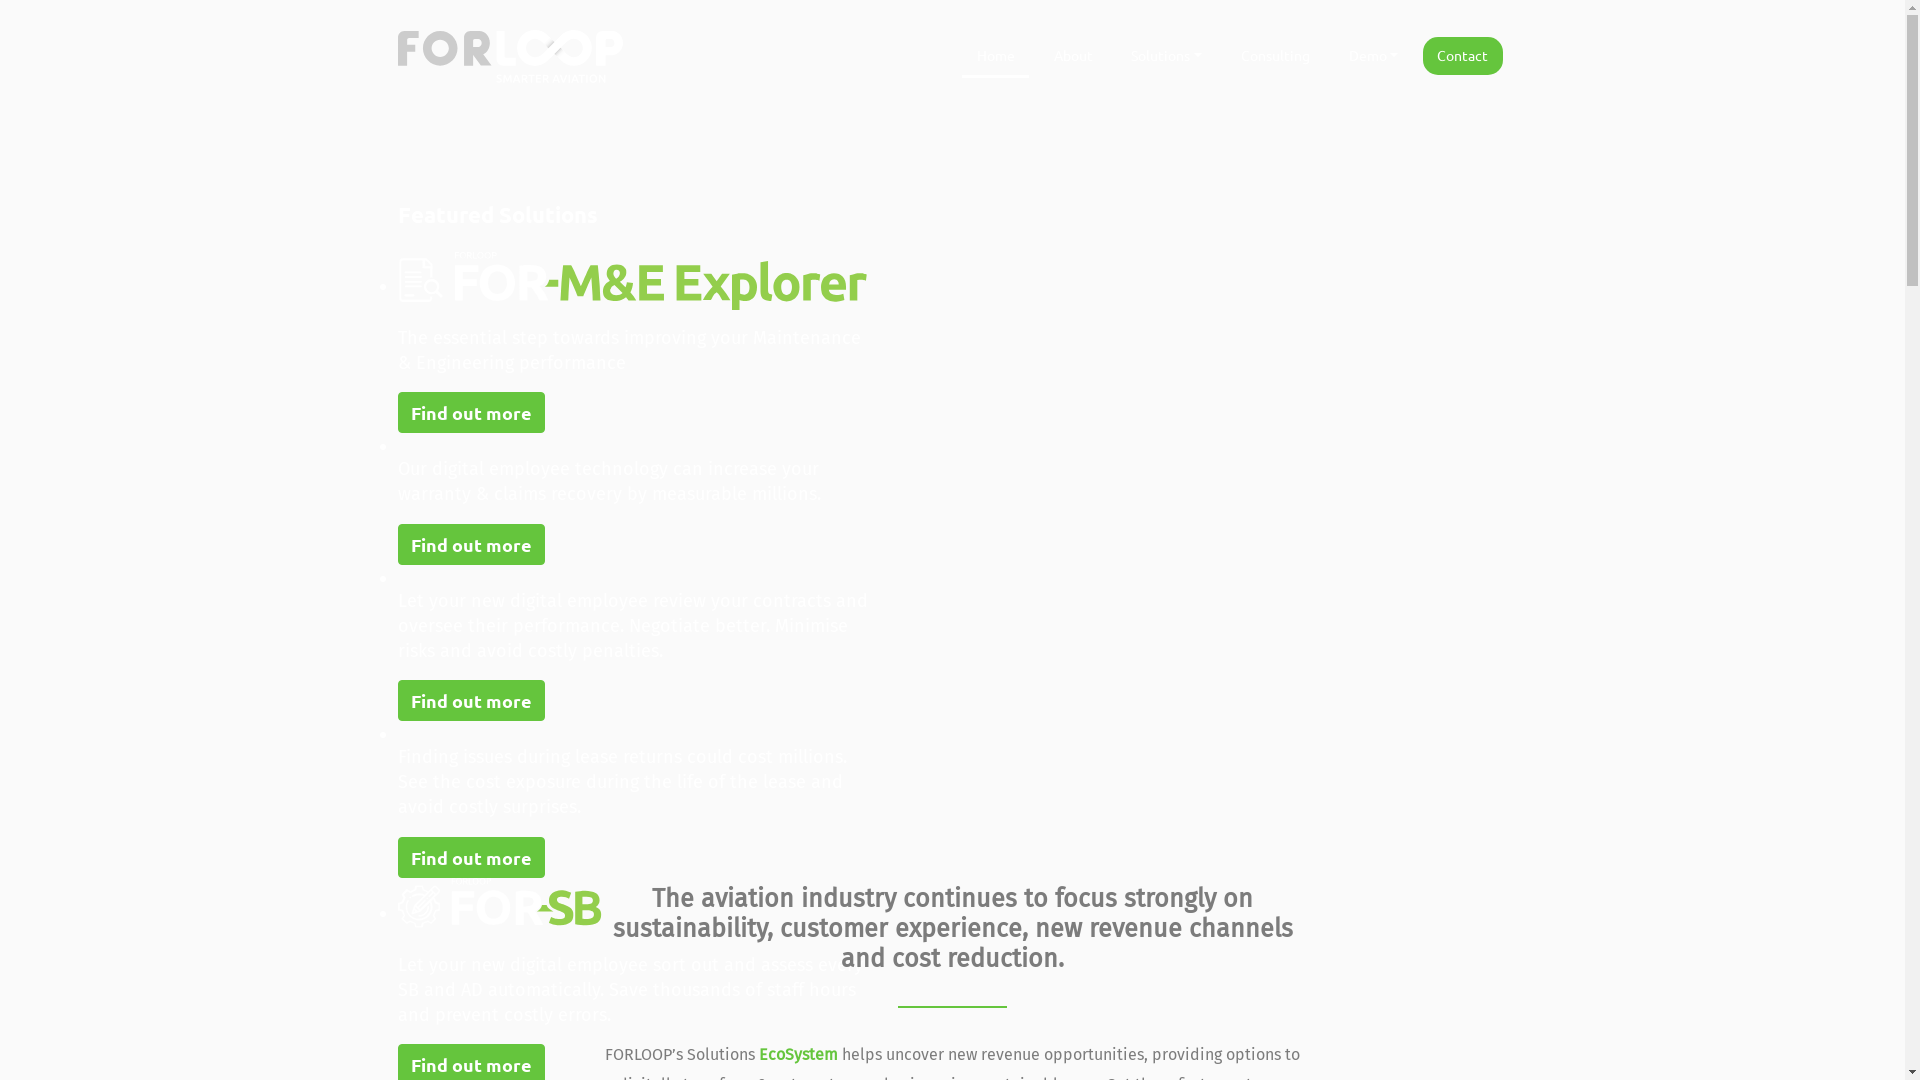 This screenshot has width=1920, height=1080. What do you see at coordinates (798, 1054) in the screenshot?
I see `EcoSystem` at bounding box center [798, 1054].